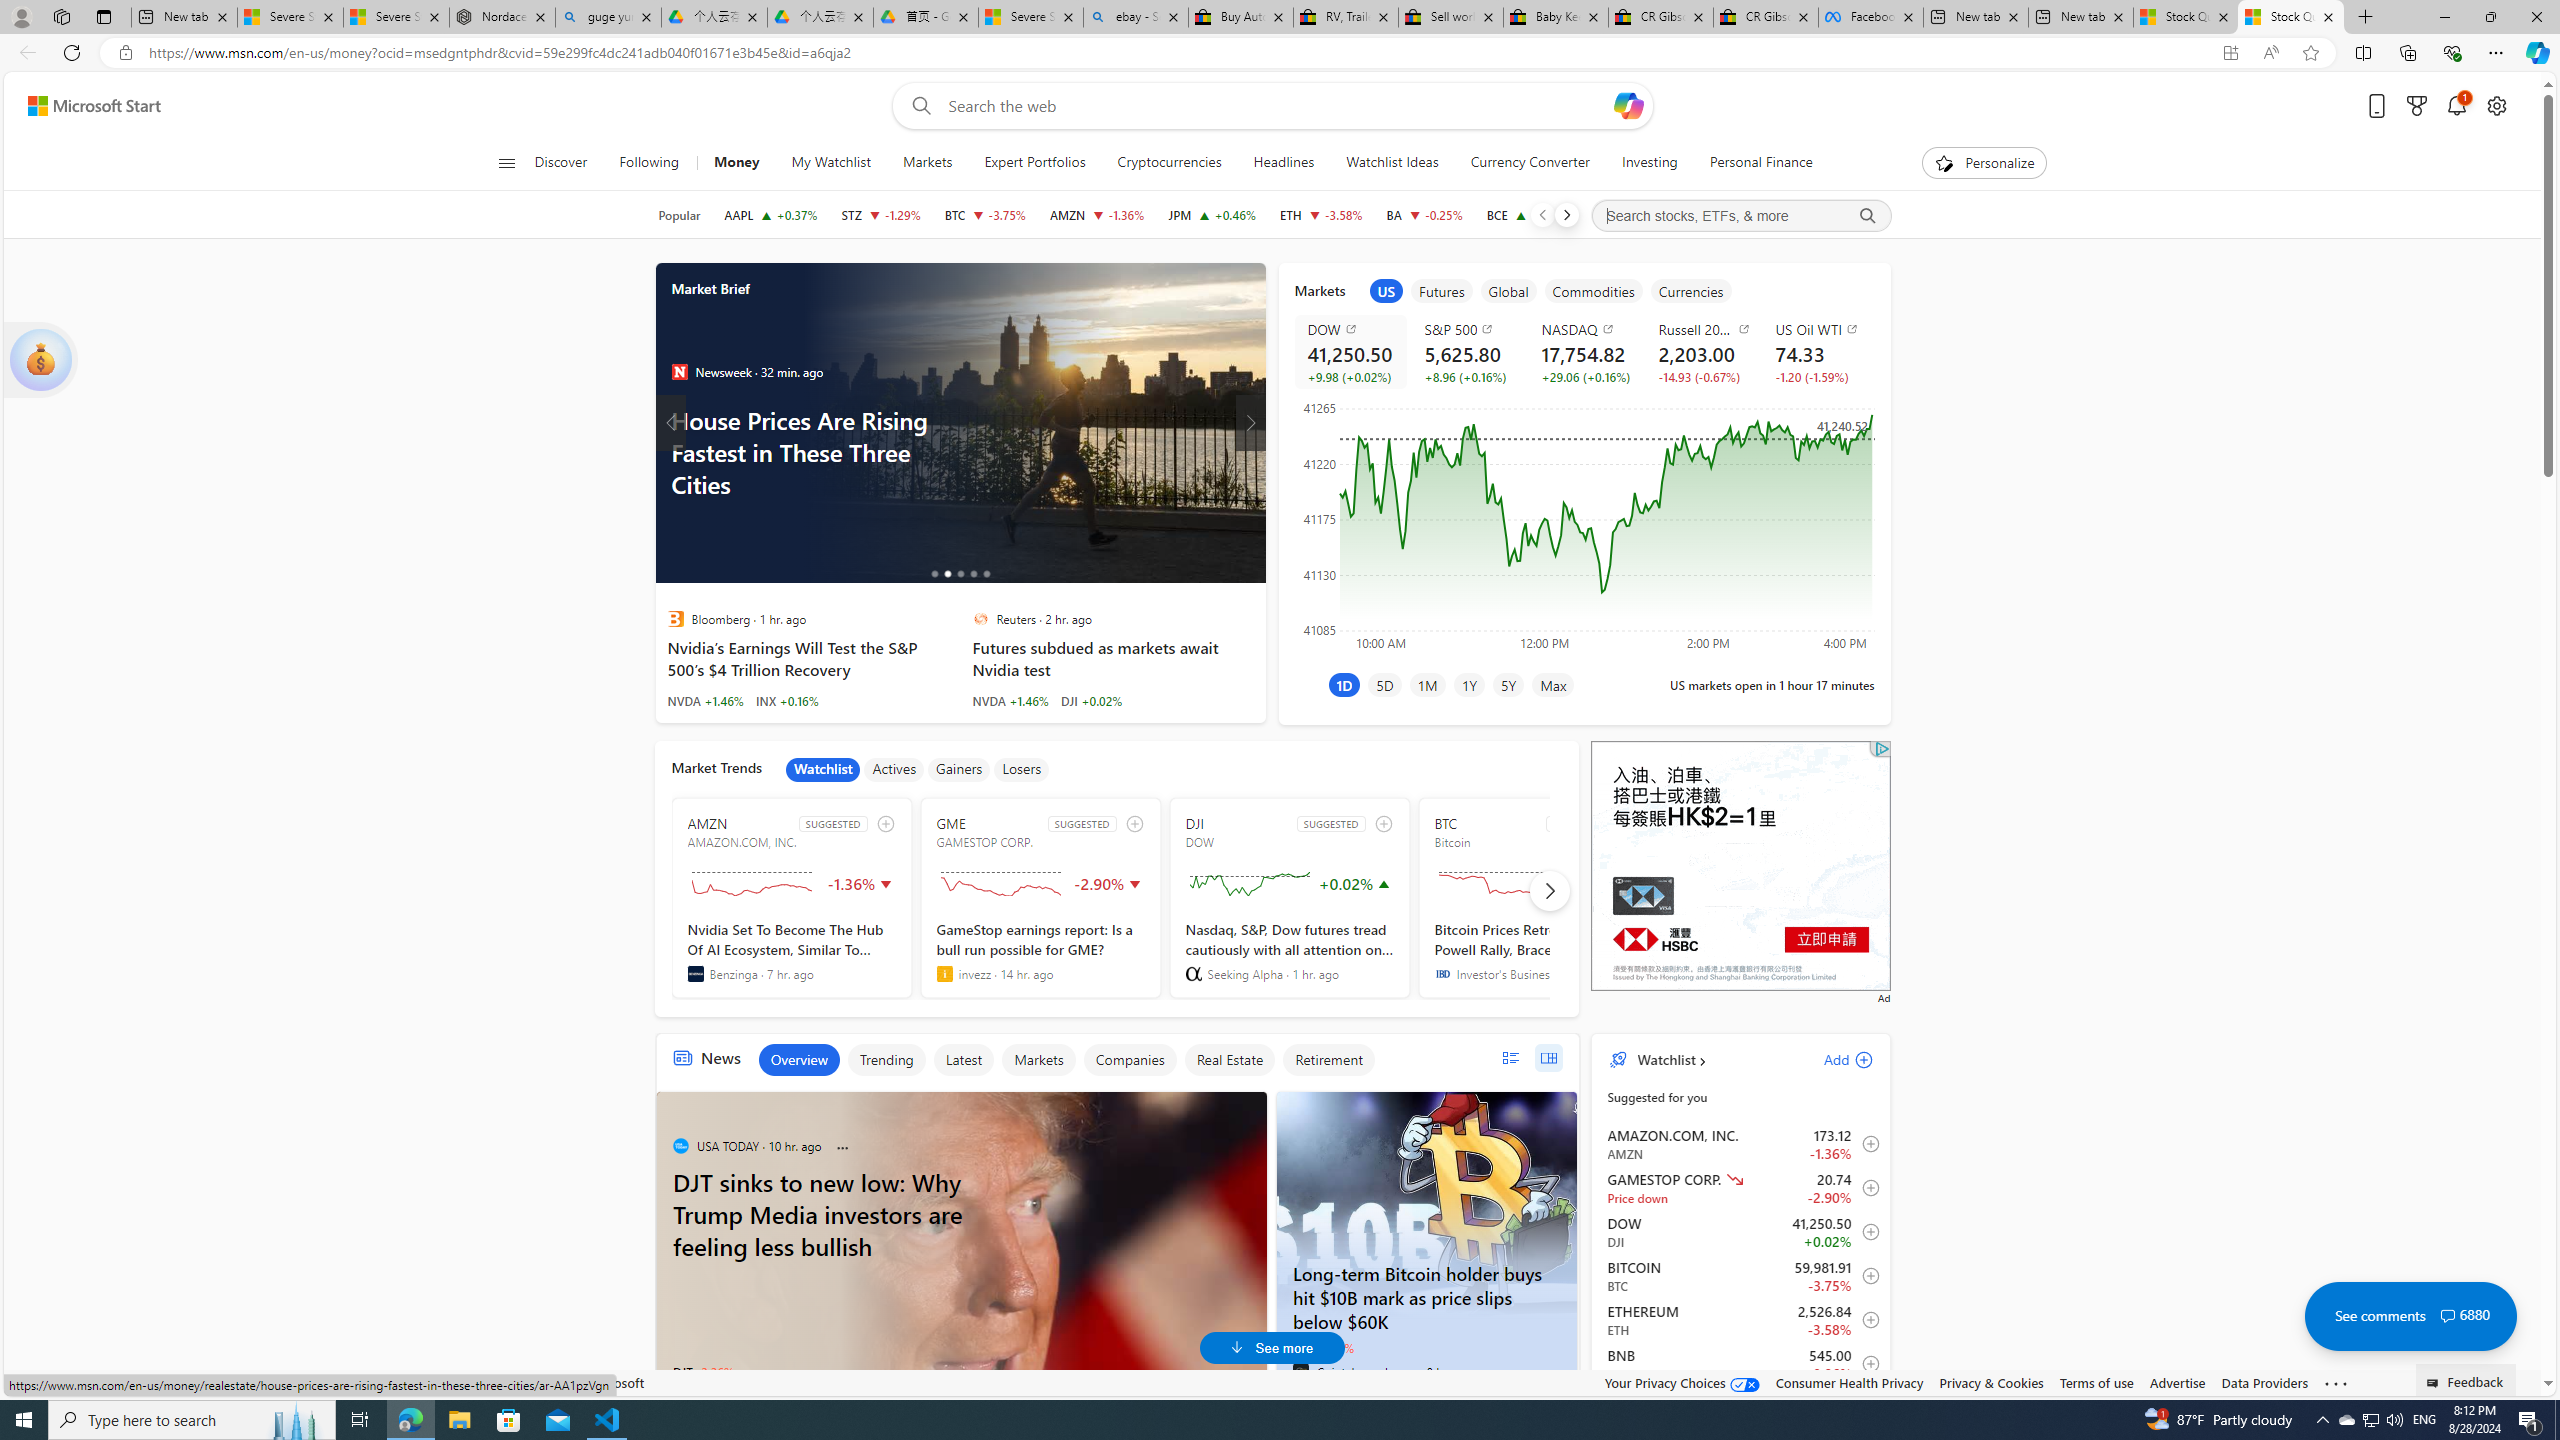  Describe the element at coordinates (1168, 163) in the screenshot. I see `Cryptocurrencies` at that location.